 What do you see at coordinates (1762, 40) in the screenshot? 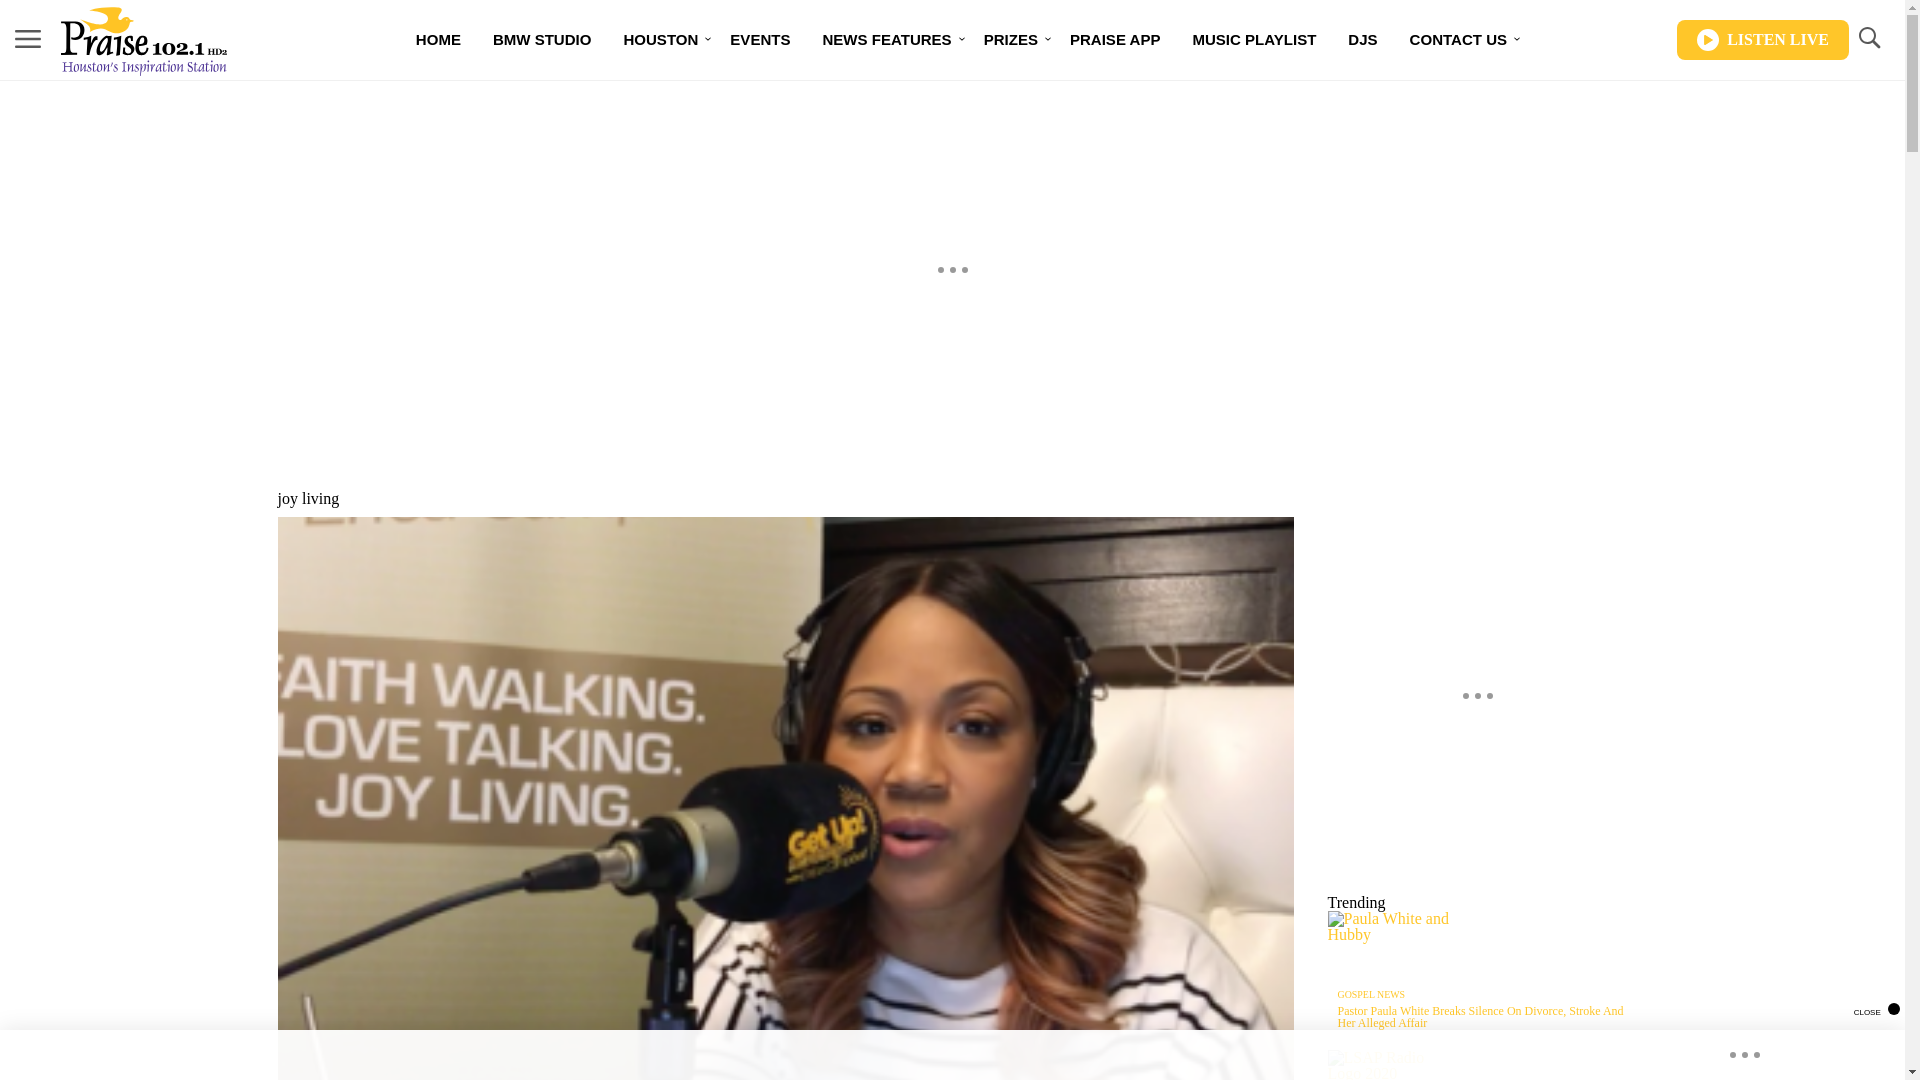
I see `LISTEN LIVE` at bounding box center [1762, 40].